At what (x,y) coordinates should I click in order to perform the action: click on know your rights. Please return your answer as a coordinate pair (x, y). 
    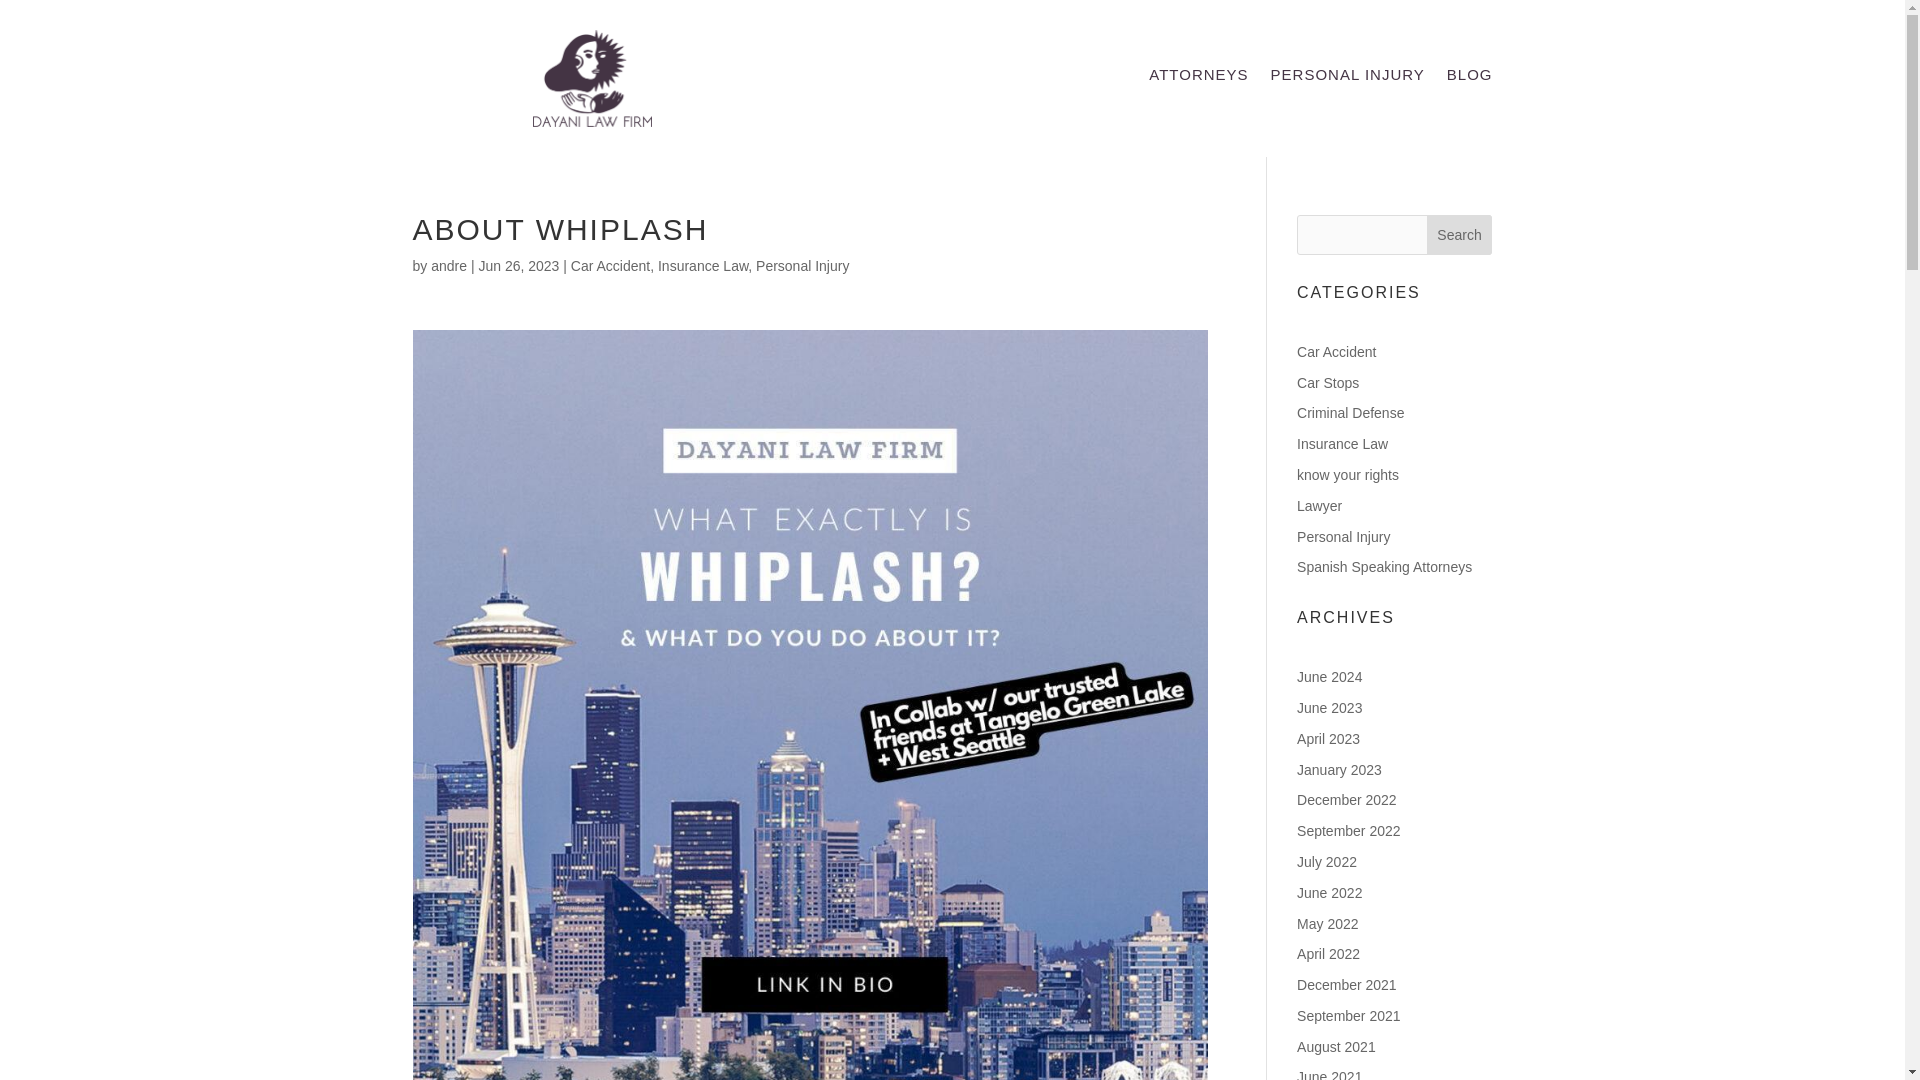
    Looking at the image, I should click on (1348, 474).